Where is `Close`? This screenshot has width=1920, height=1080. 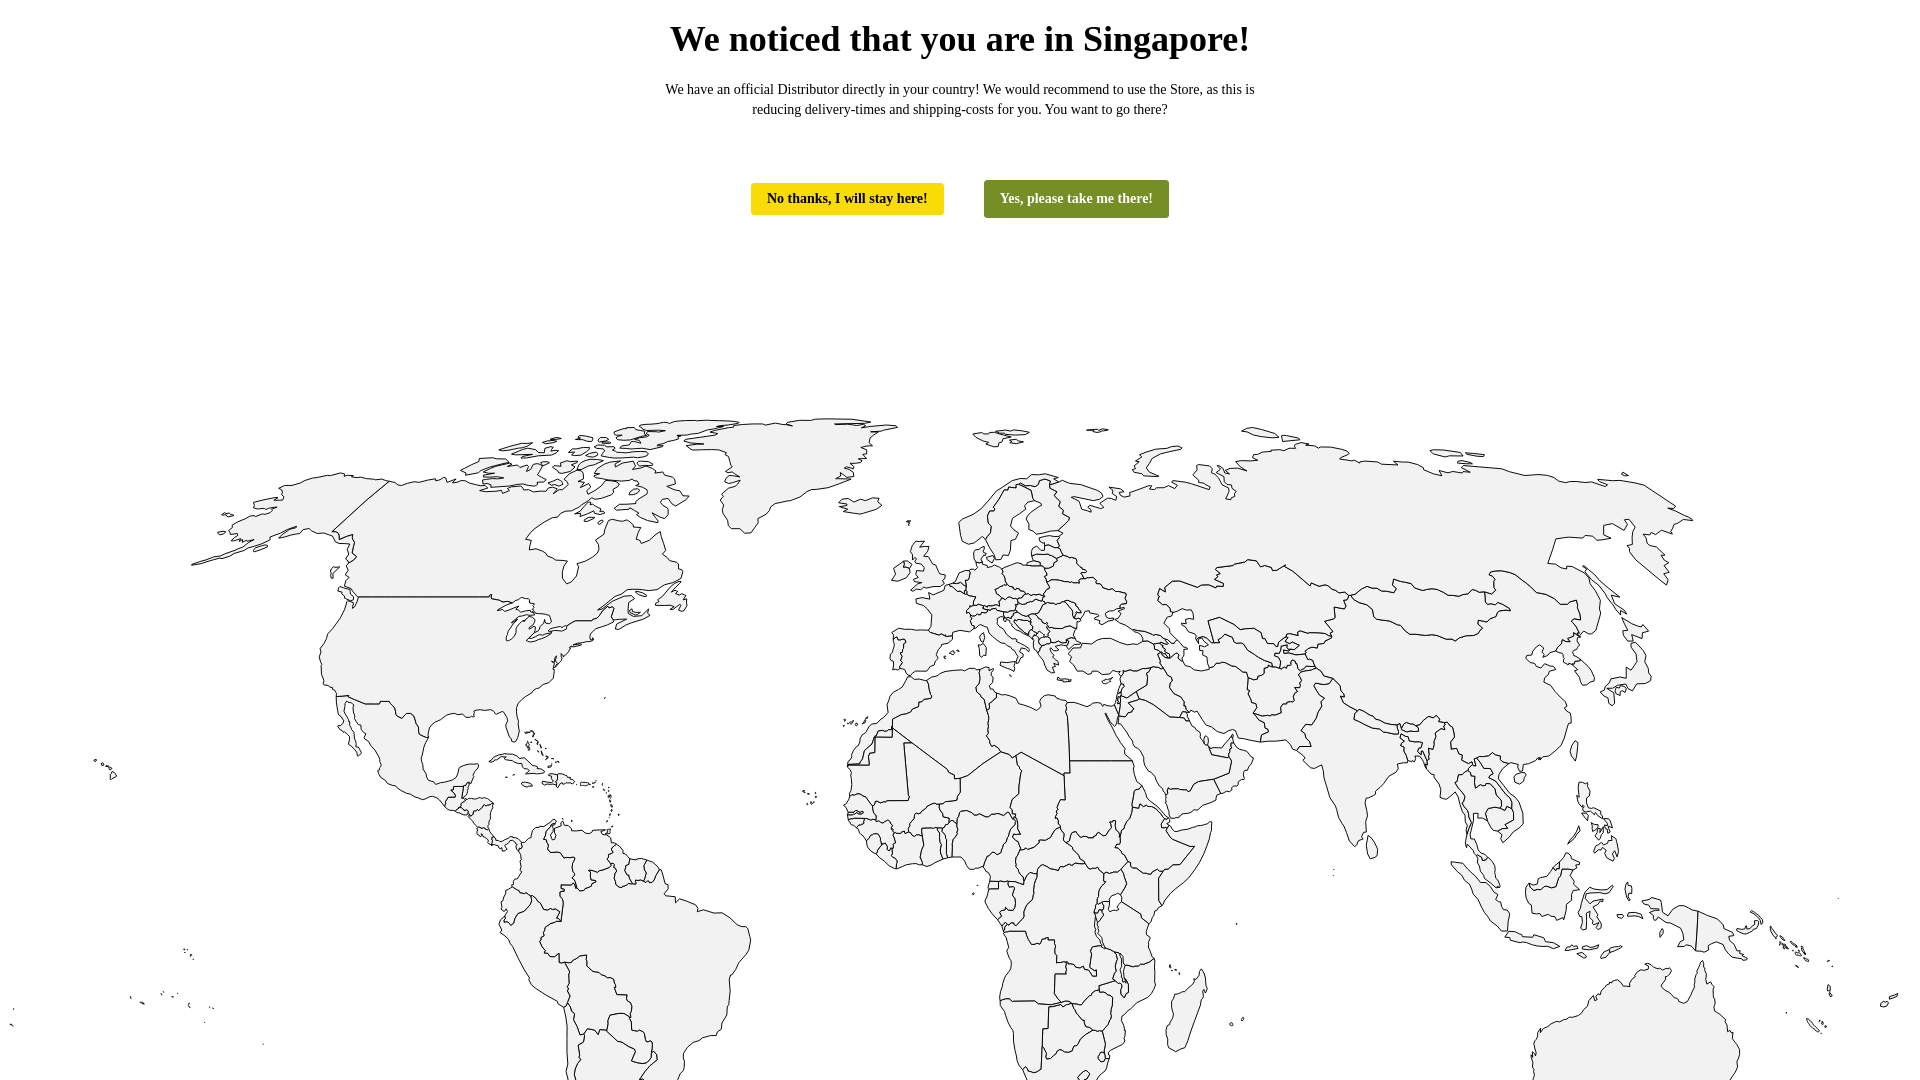
Close is located at coordinates (1187, 462).